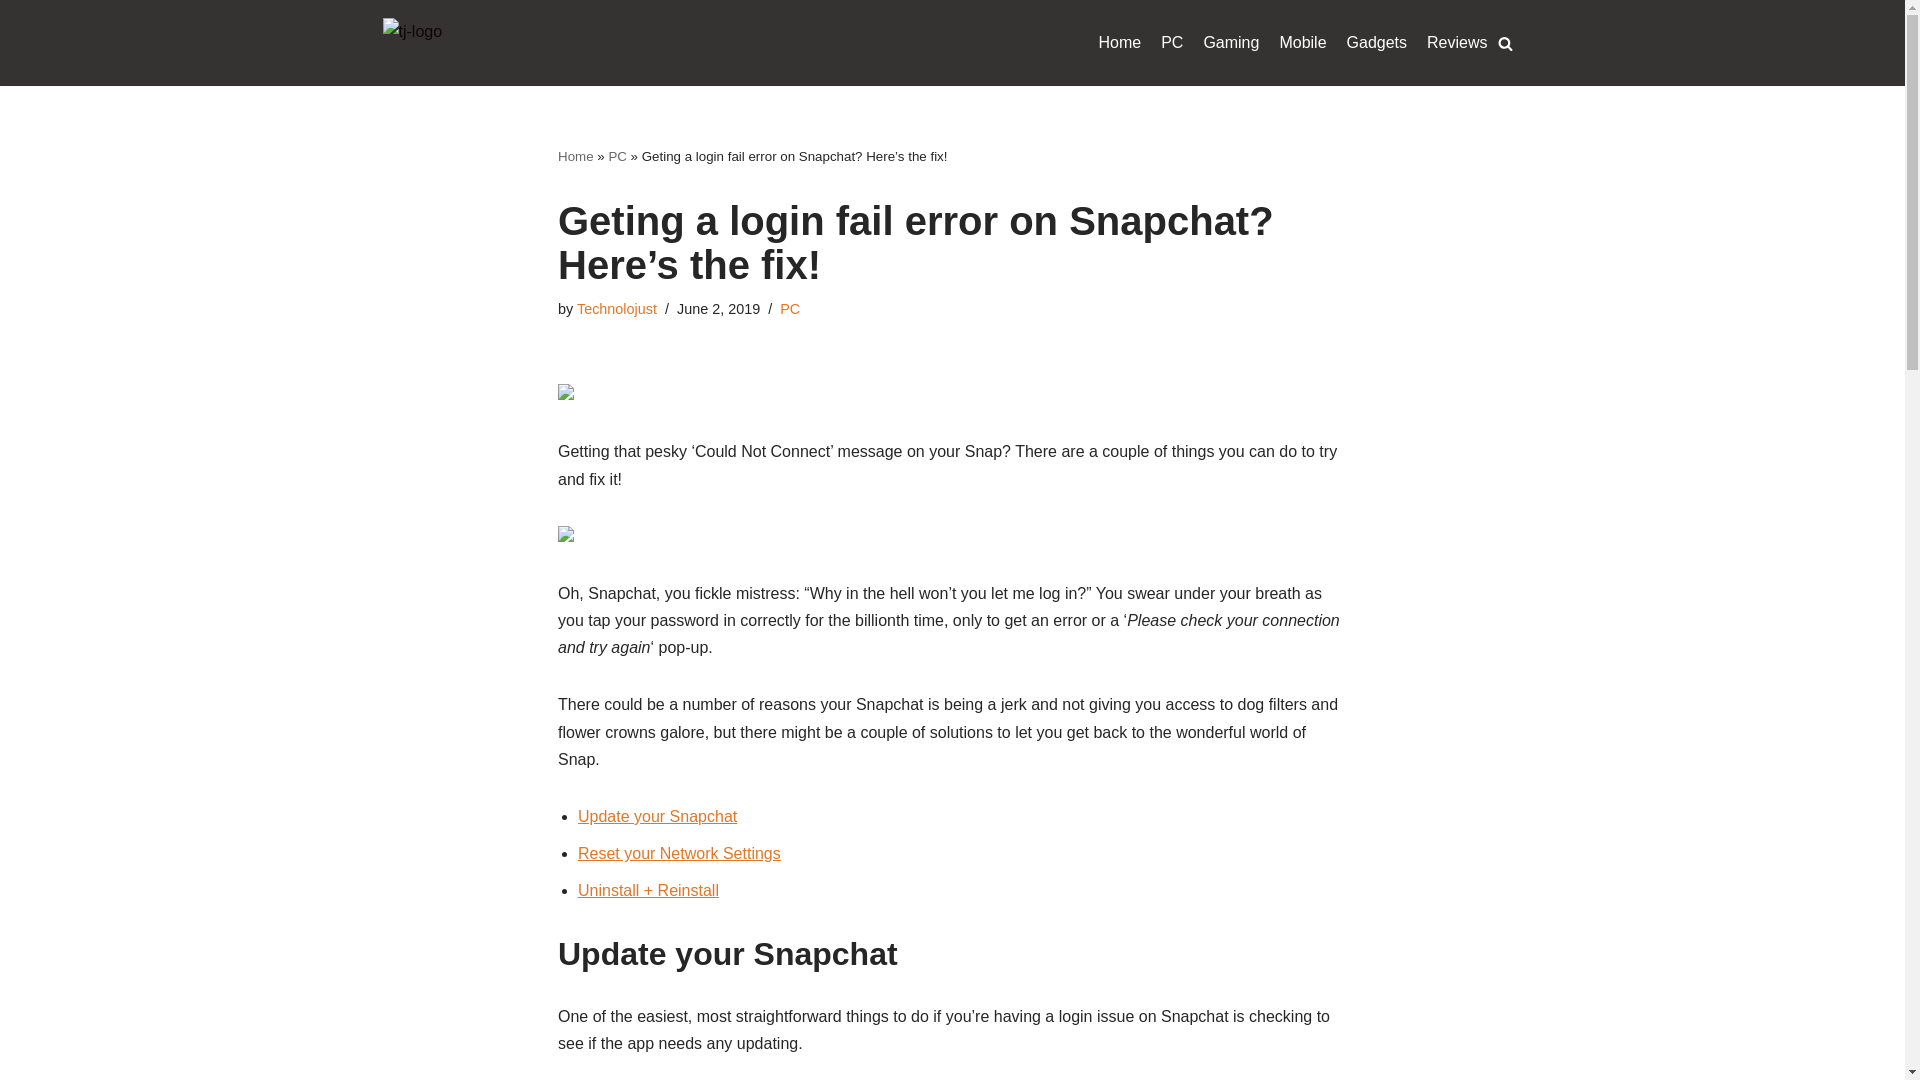 The image size is (1920, 1080). What do you see at coordinates (616, 309) in the screenshot?
I see `Posts by Technolojust` at bounding box center [616, 309].